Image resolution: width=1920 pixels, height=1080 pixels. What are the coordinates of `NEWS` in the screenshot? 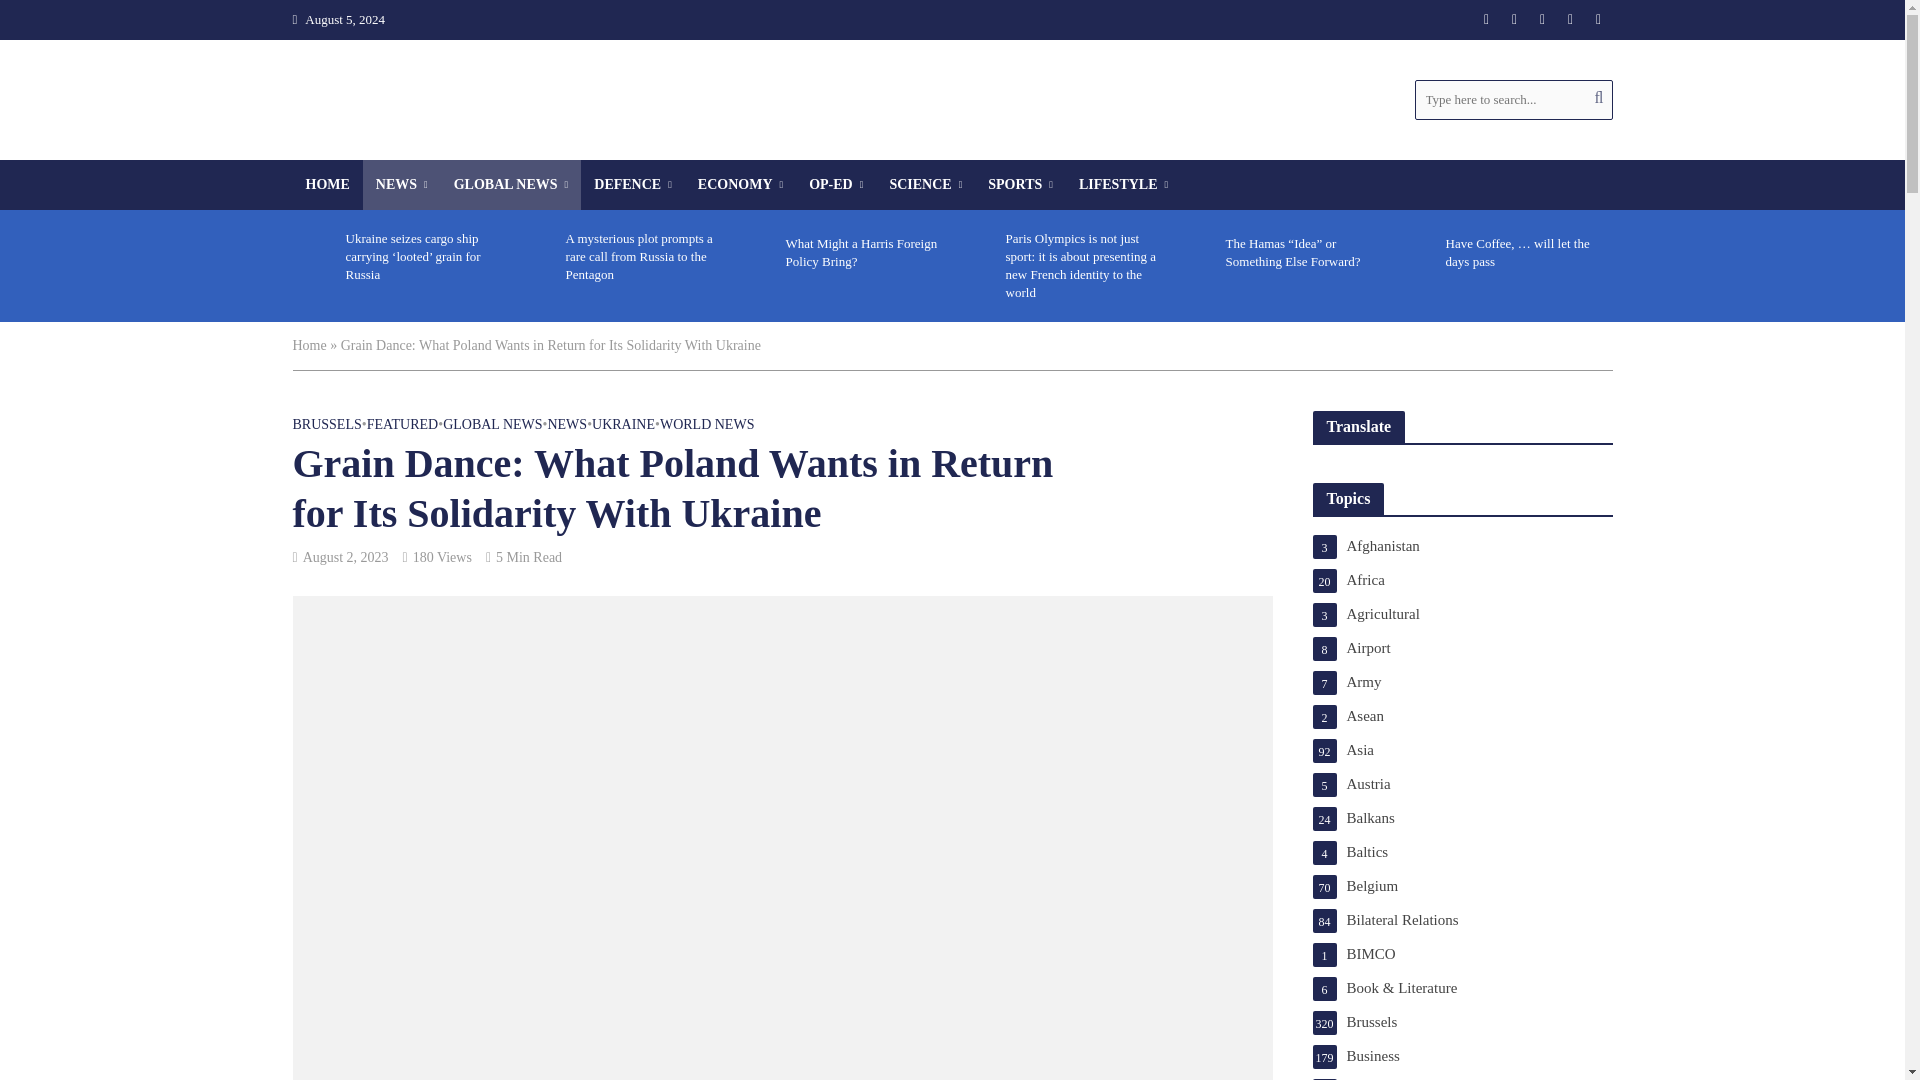 It's located at (402, 184).